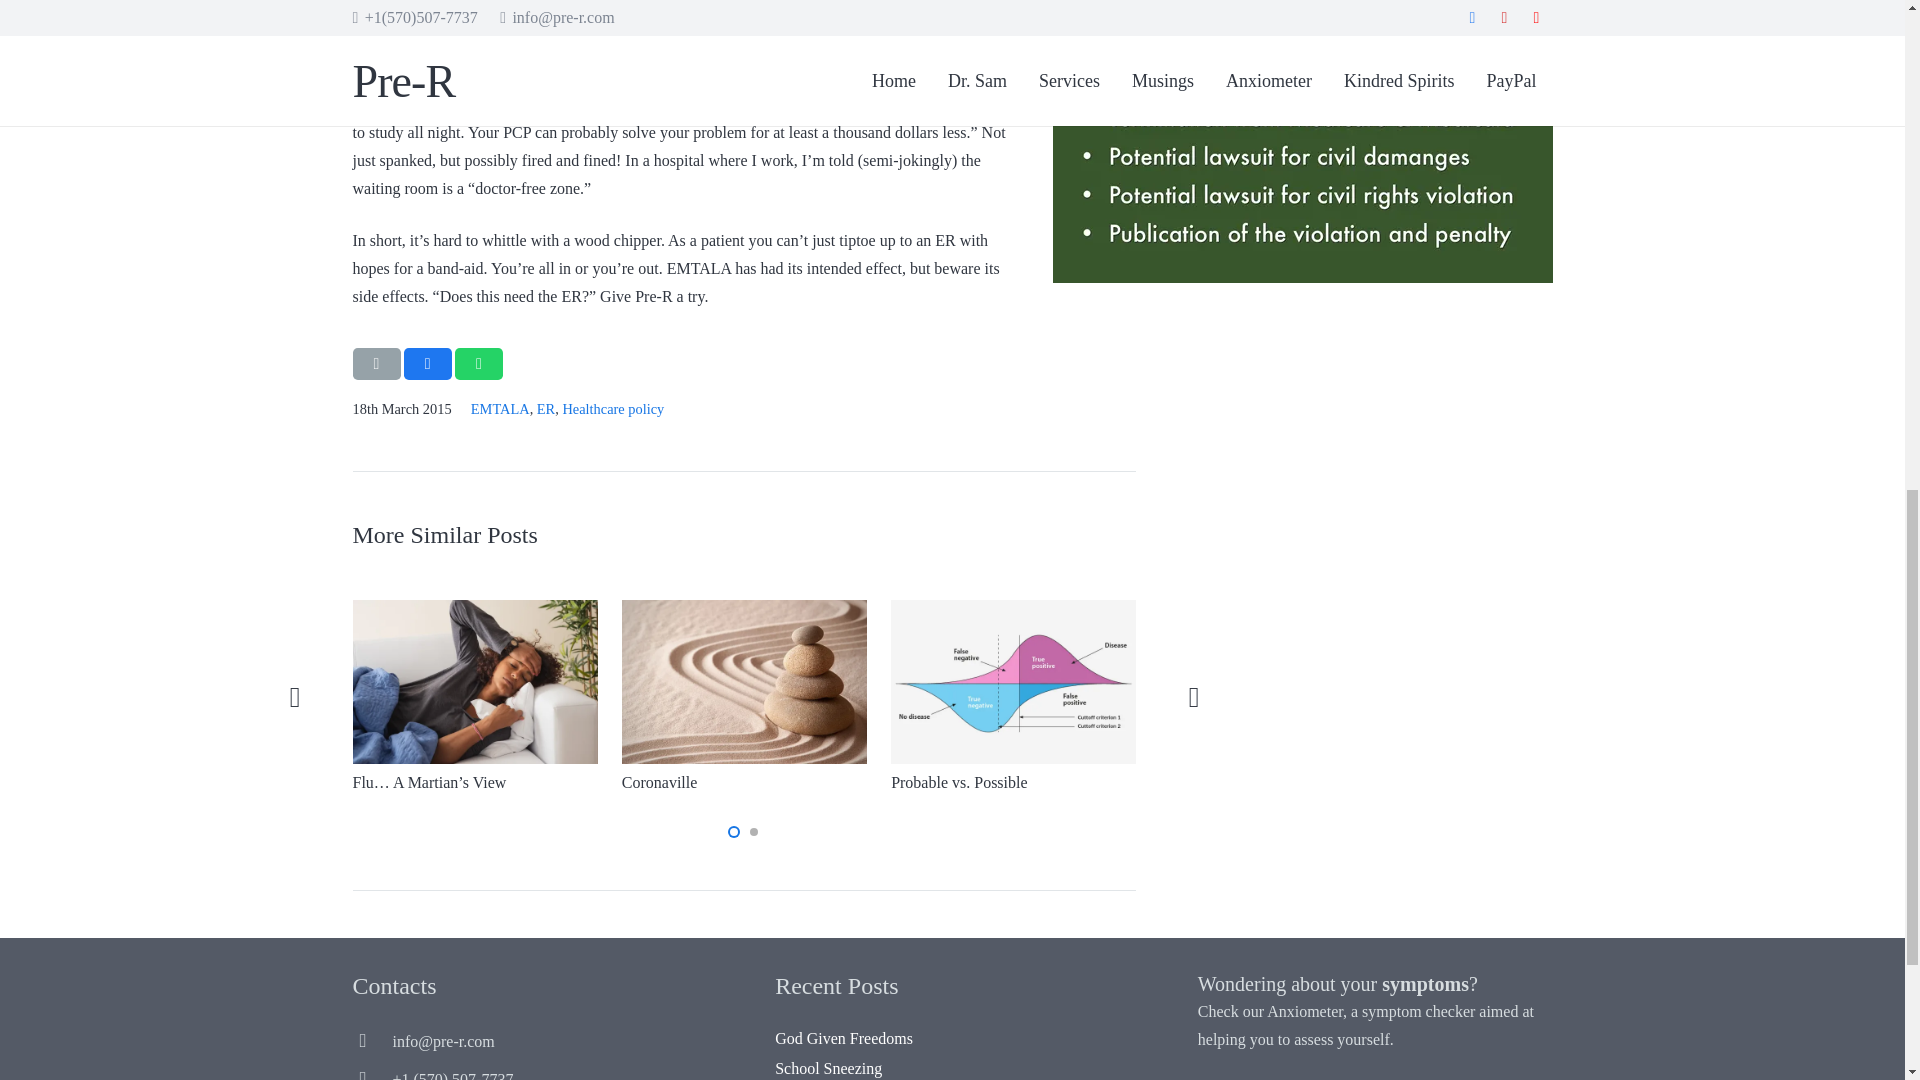 The width and height of the screenshot is (1920, 1080). Describe the element at coordinates (1864, 34) in the screenshot. I see `Back to top` at that location.